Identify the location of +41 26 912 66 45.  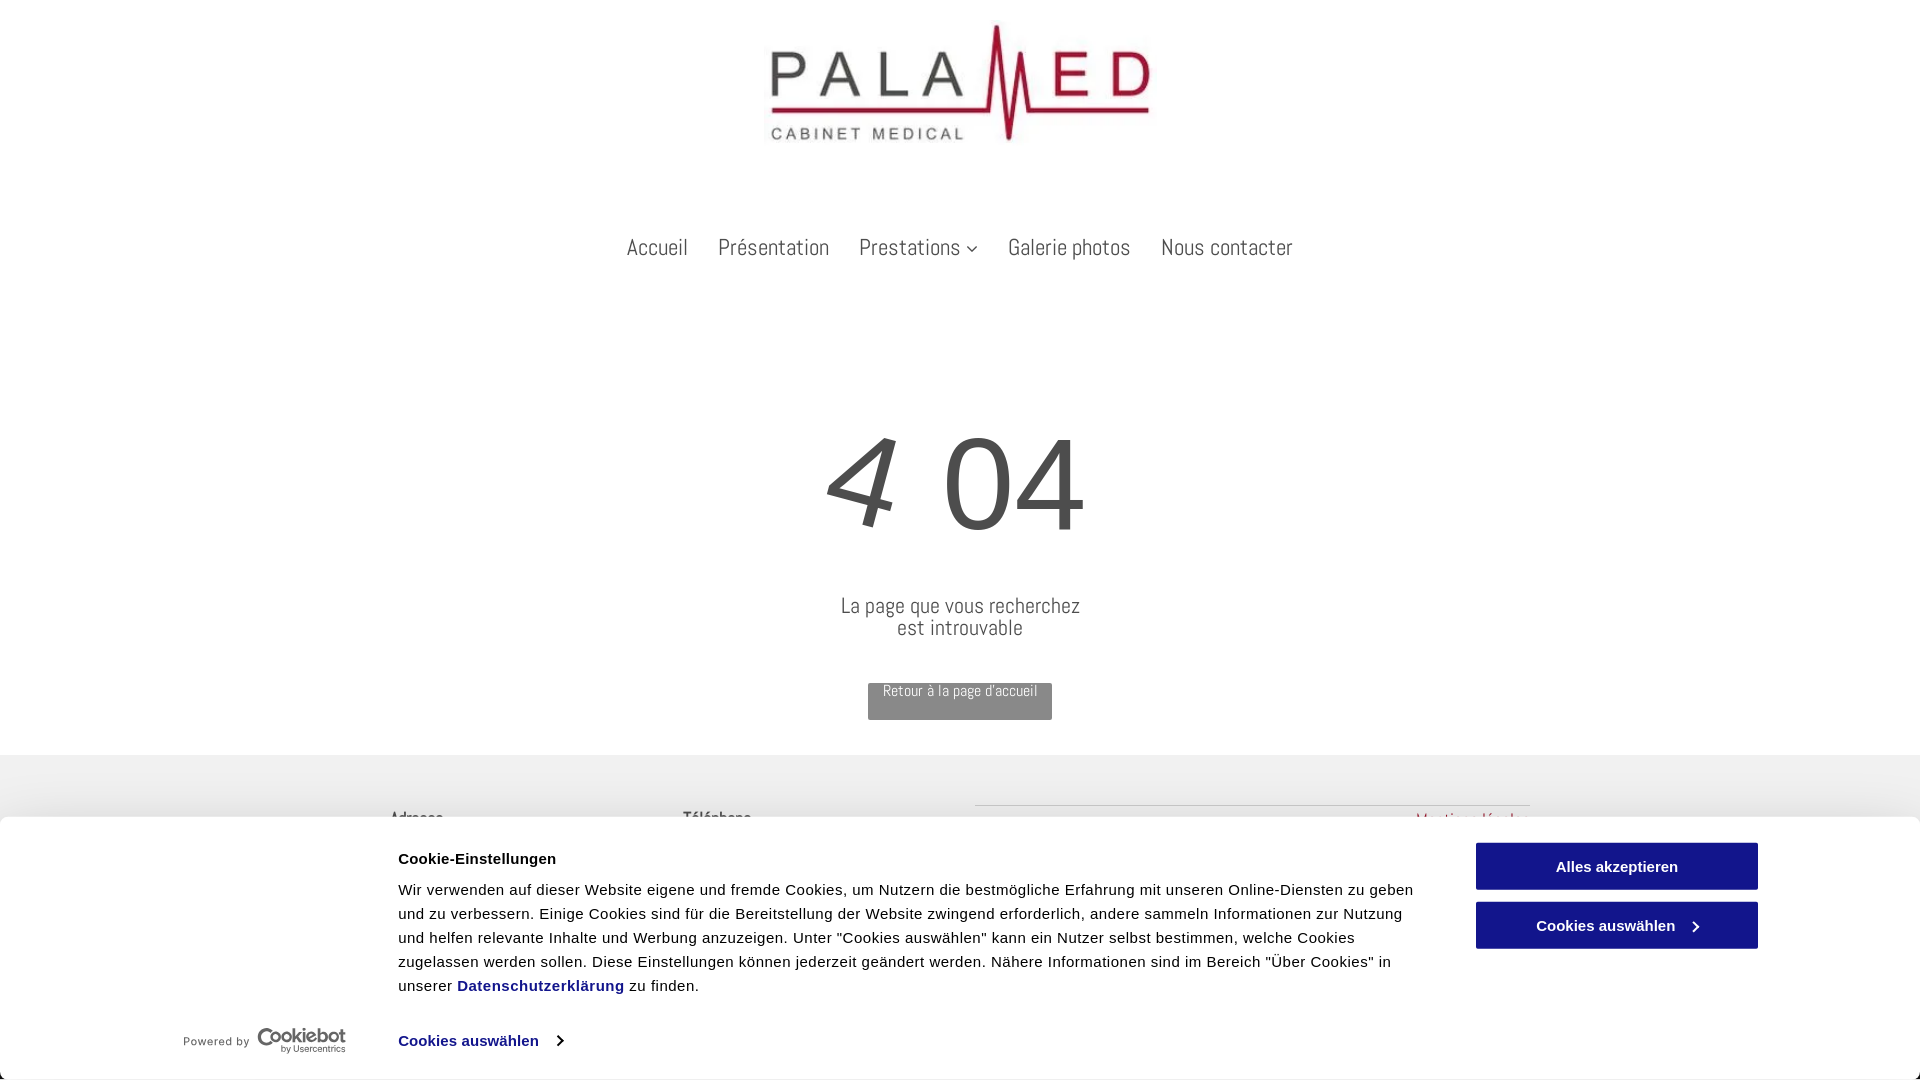
(744, 861).